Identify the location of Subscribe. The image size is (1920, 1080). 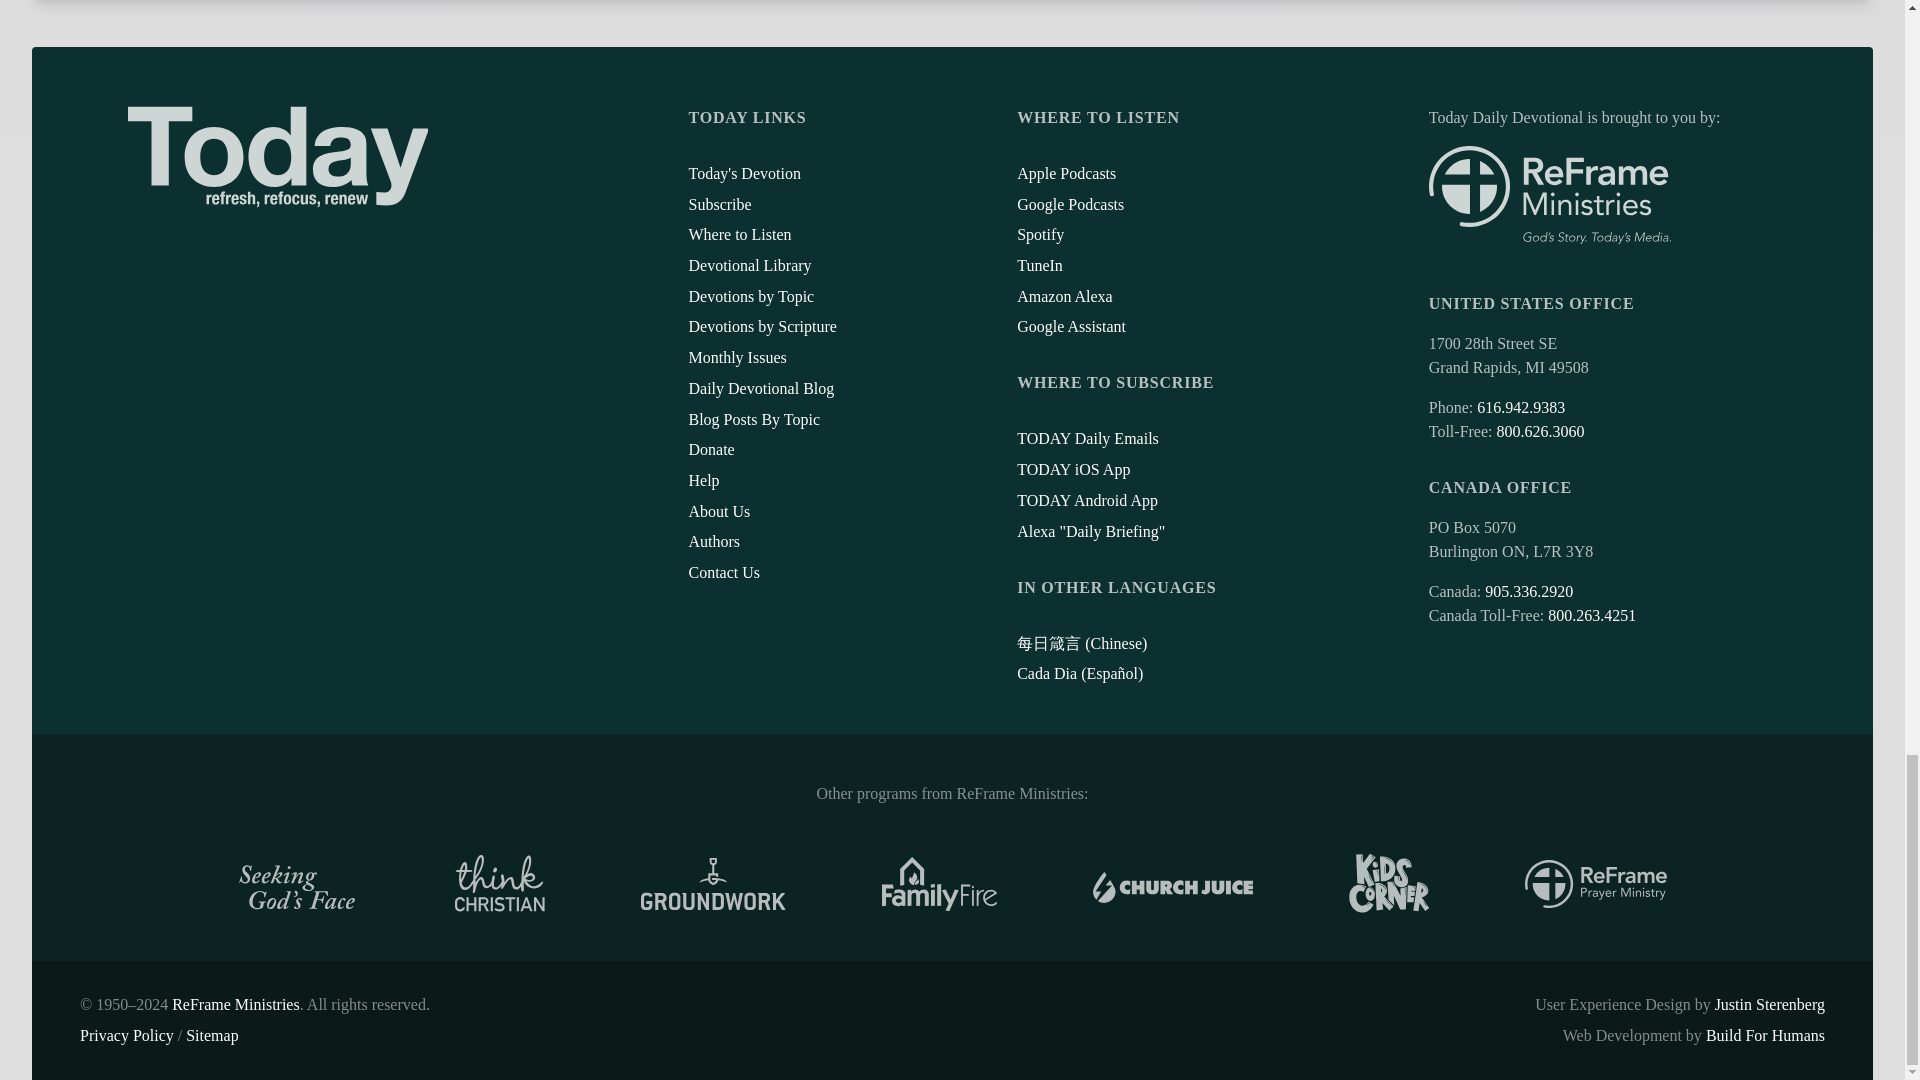
(718, 203).